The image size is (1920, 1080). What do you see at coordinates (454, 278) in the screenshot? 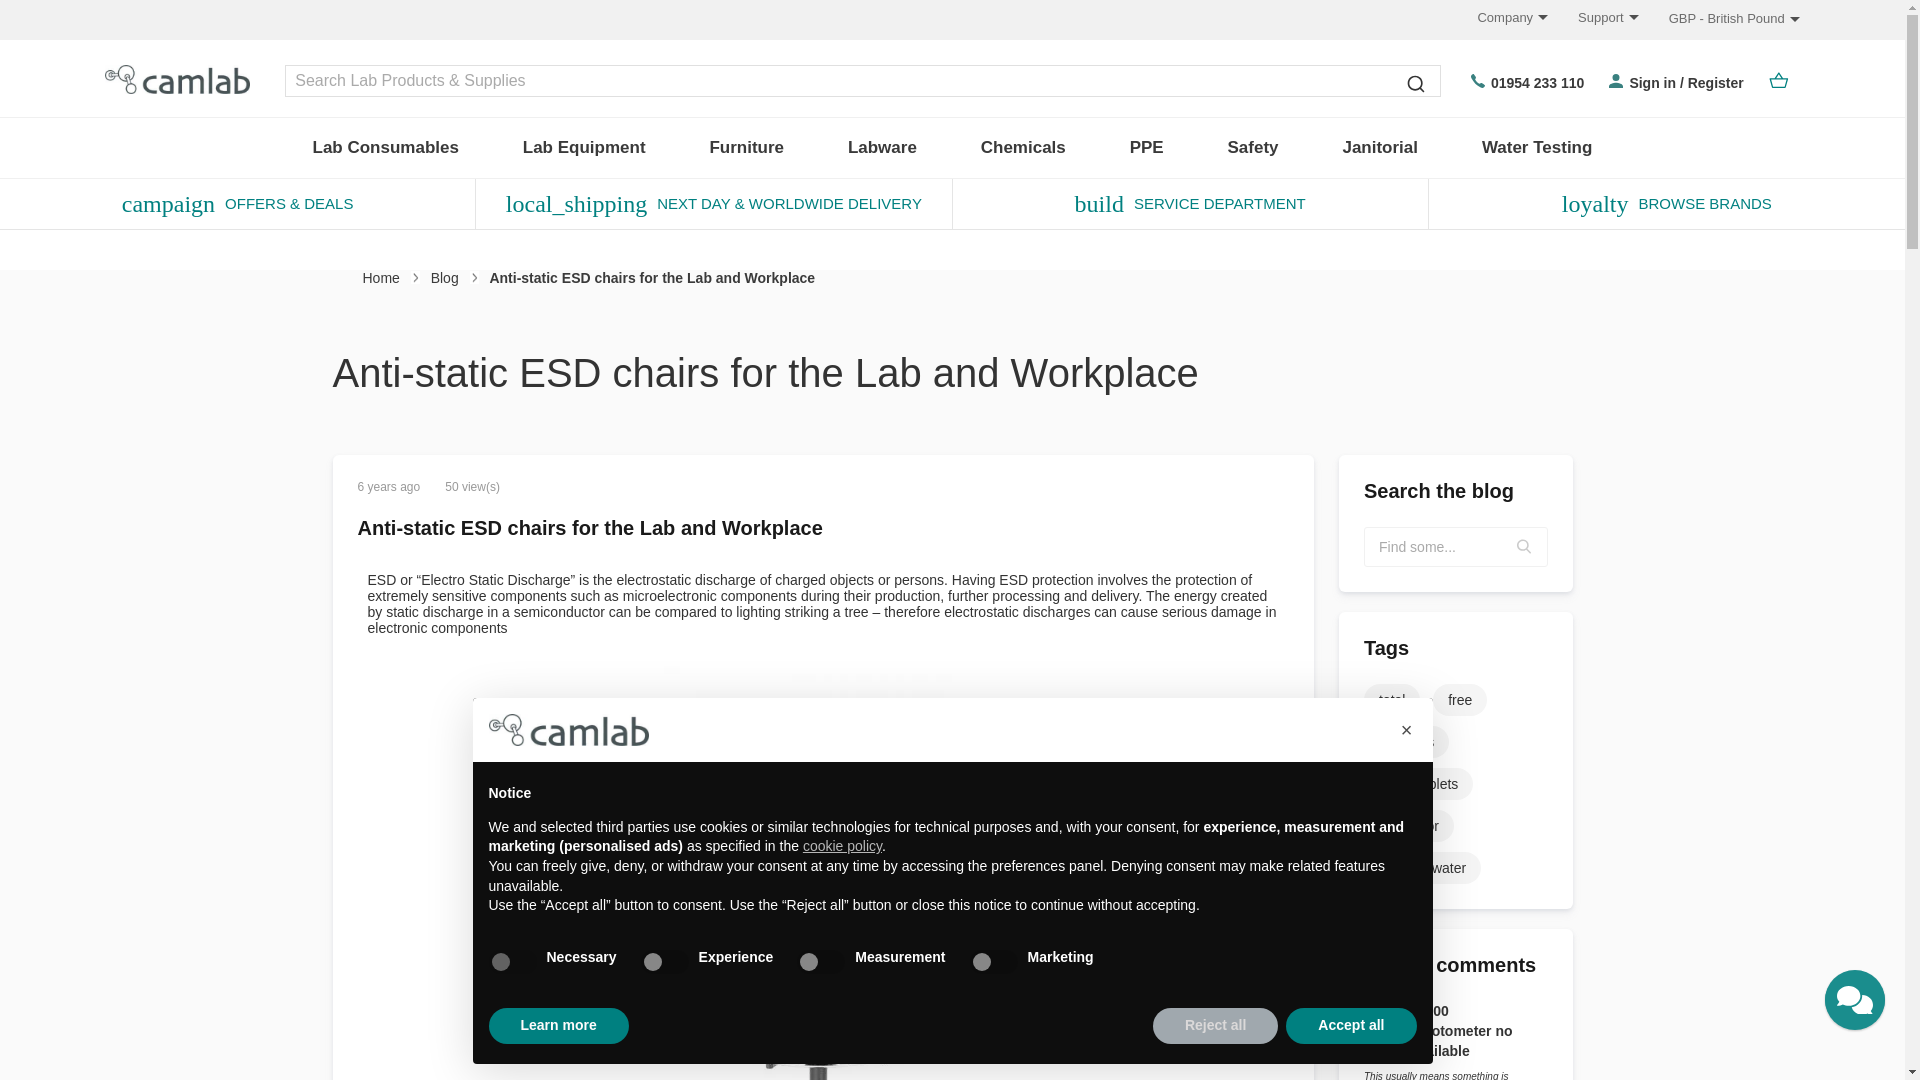
I see `Blog` at bounding box center [454, 278].